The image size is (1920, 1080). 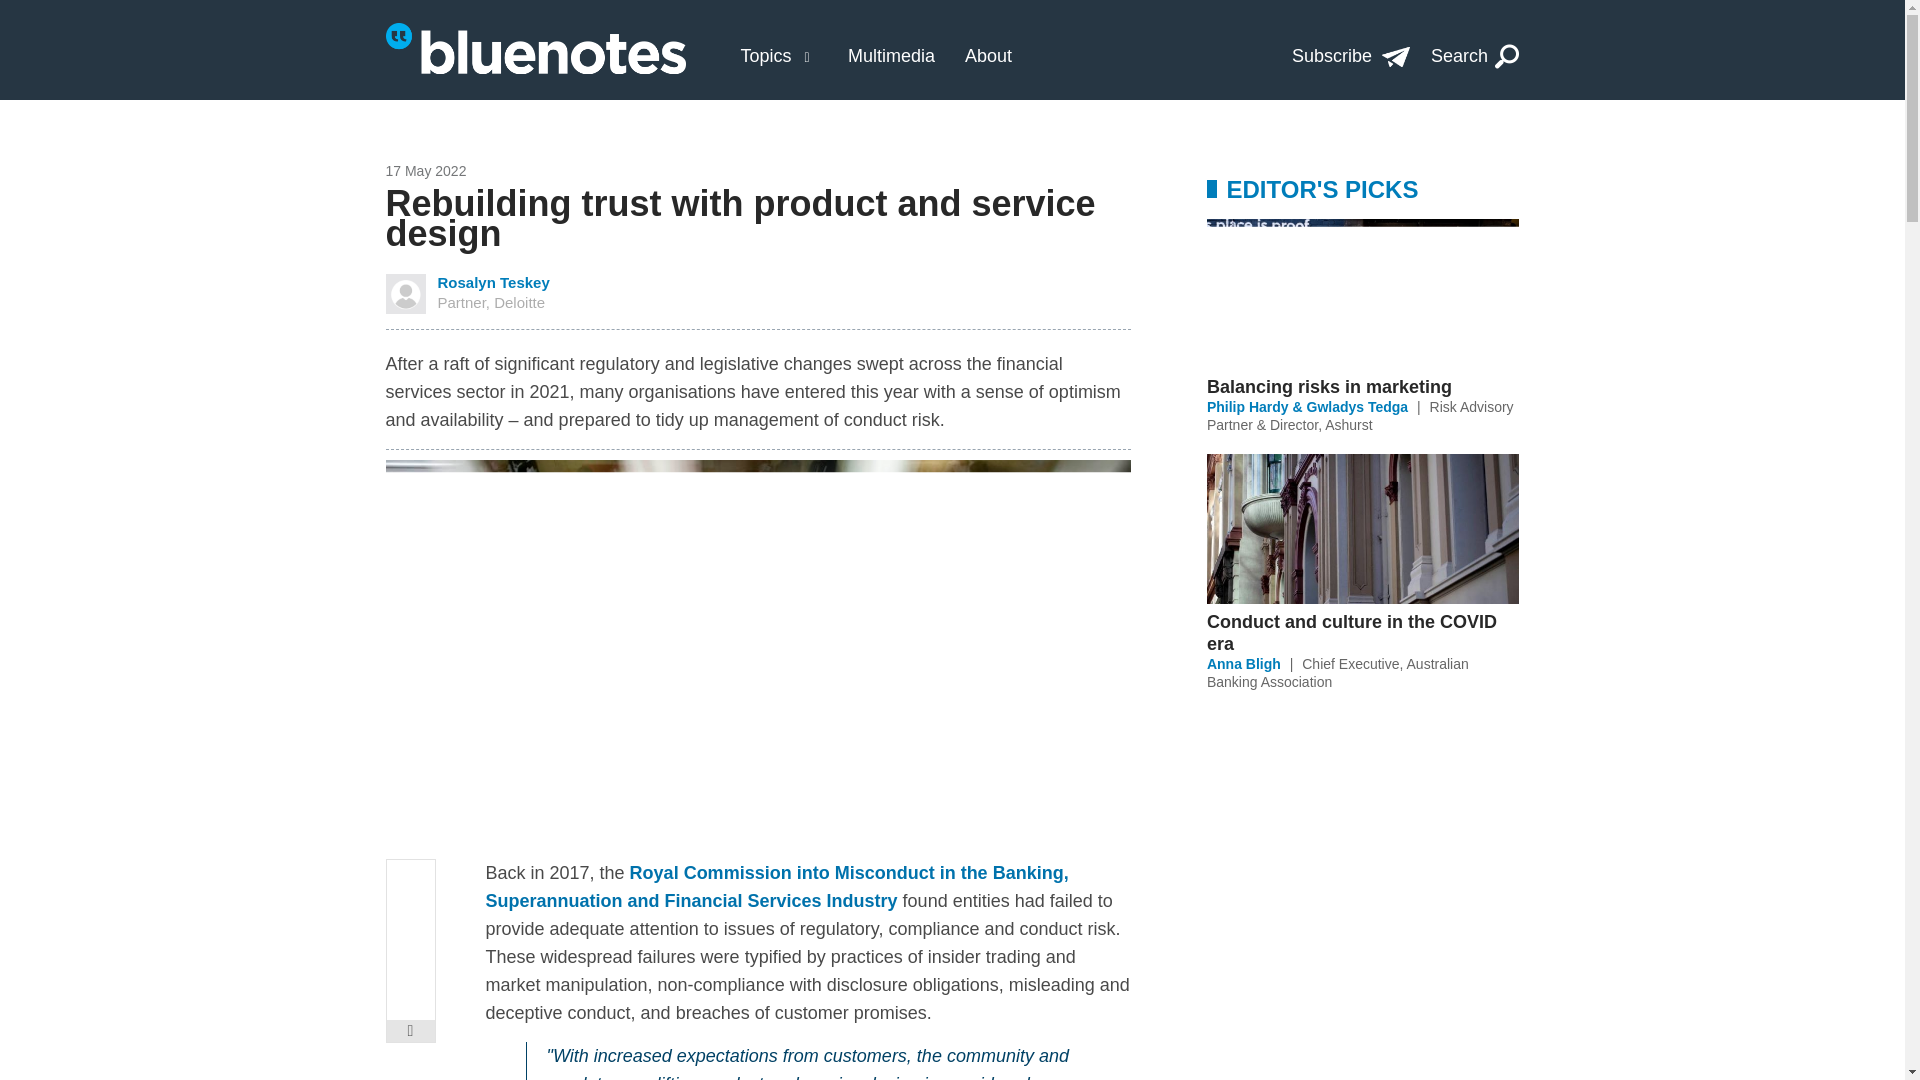 What do you see at coordinates (892, 56) in the screenshot?
I see `Multimedia` at bounding box center [892, 56].